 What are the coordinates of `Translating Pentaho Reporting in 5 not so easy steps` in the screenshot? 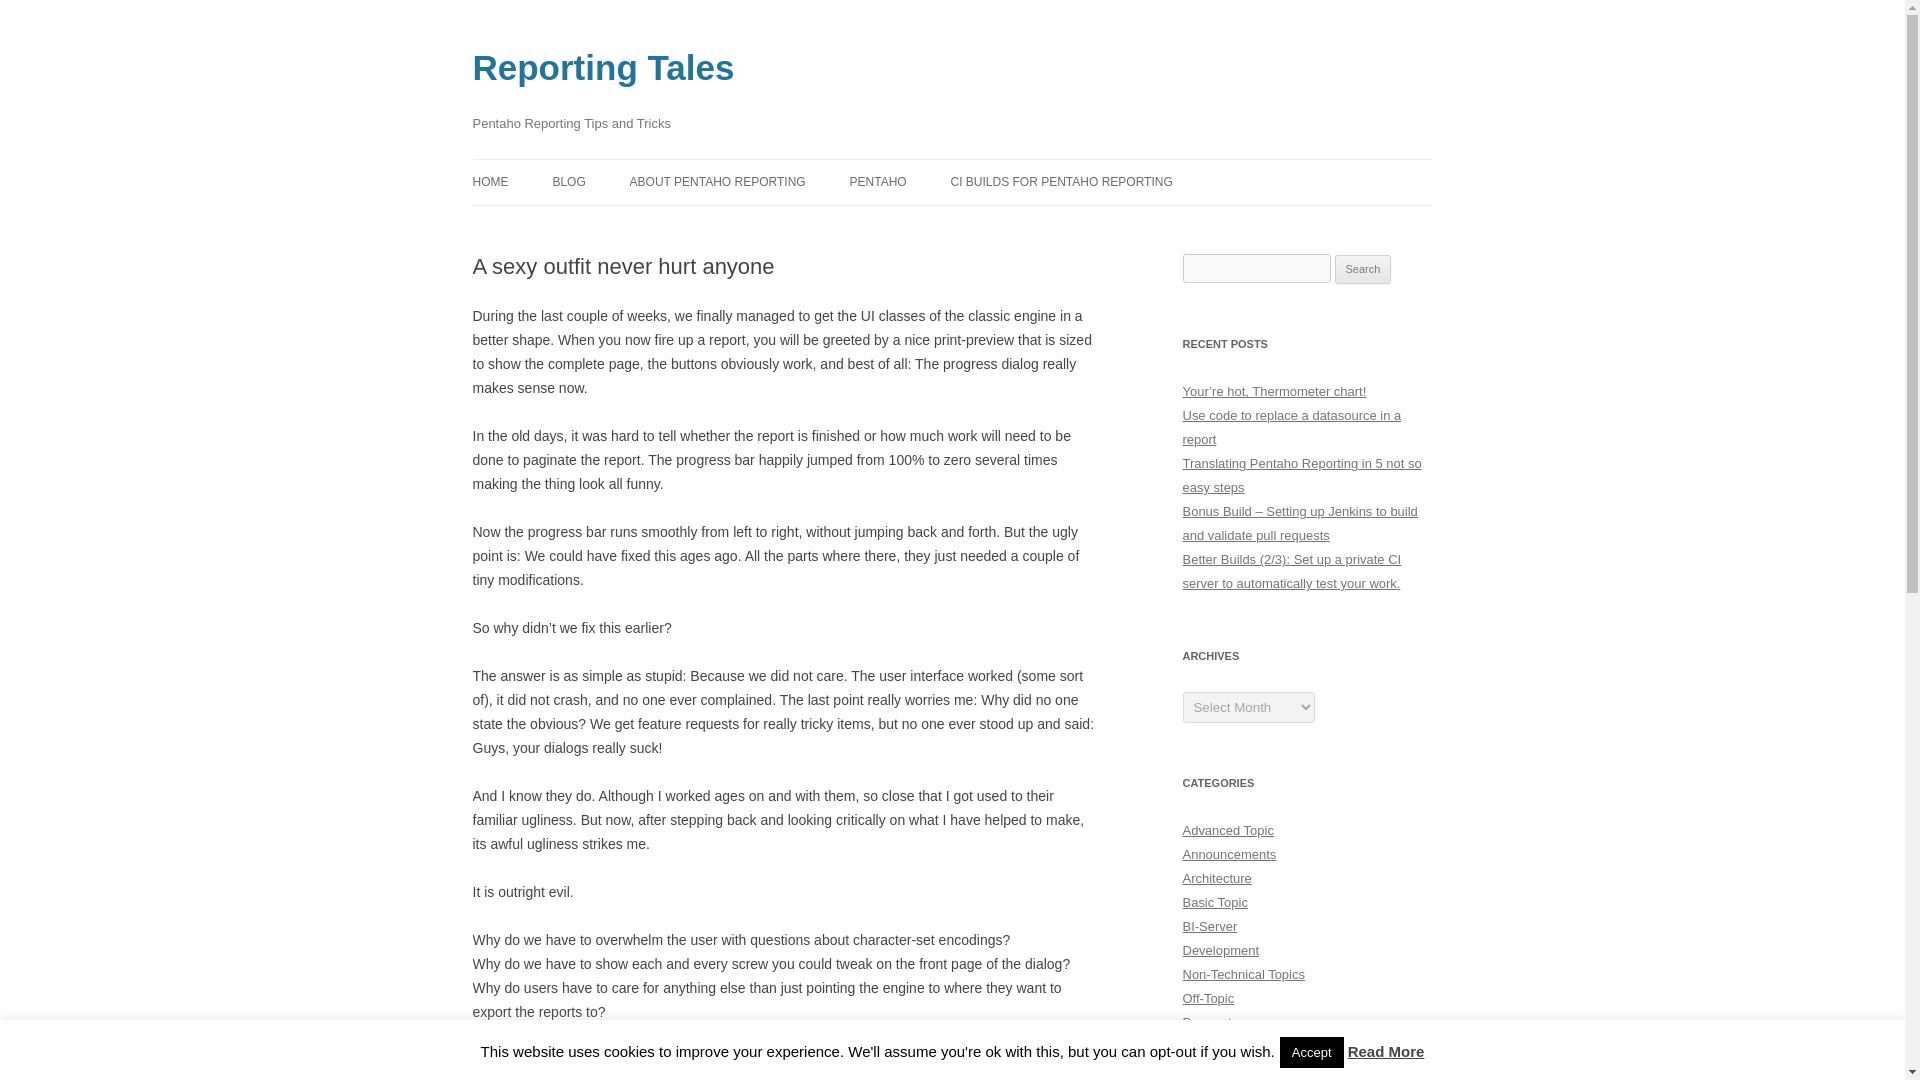 It's located at (1301, 474).